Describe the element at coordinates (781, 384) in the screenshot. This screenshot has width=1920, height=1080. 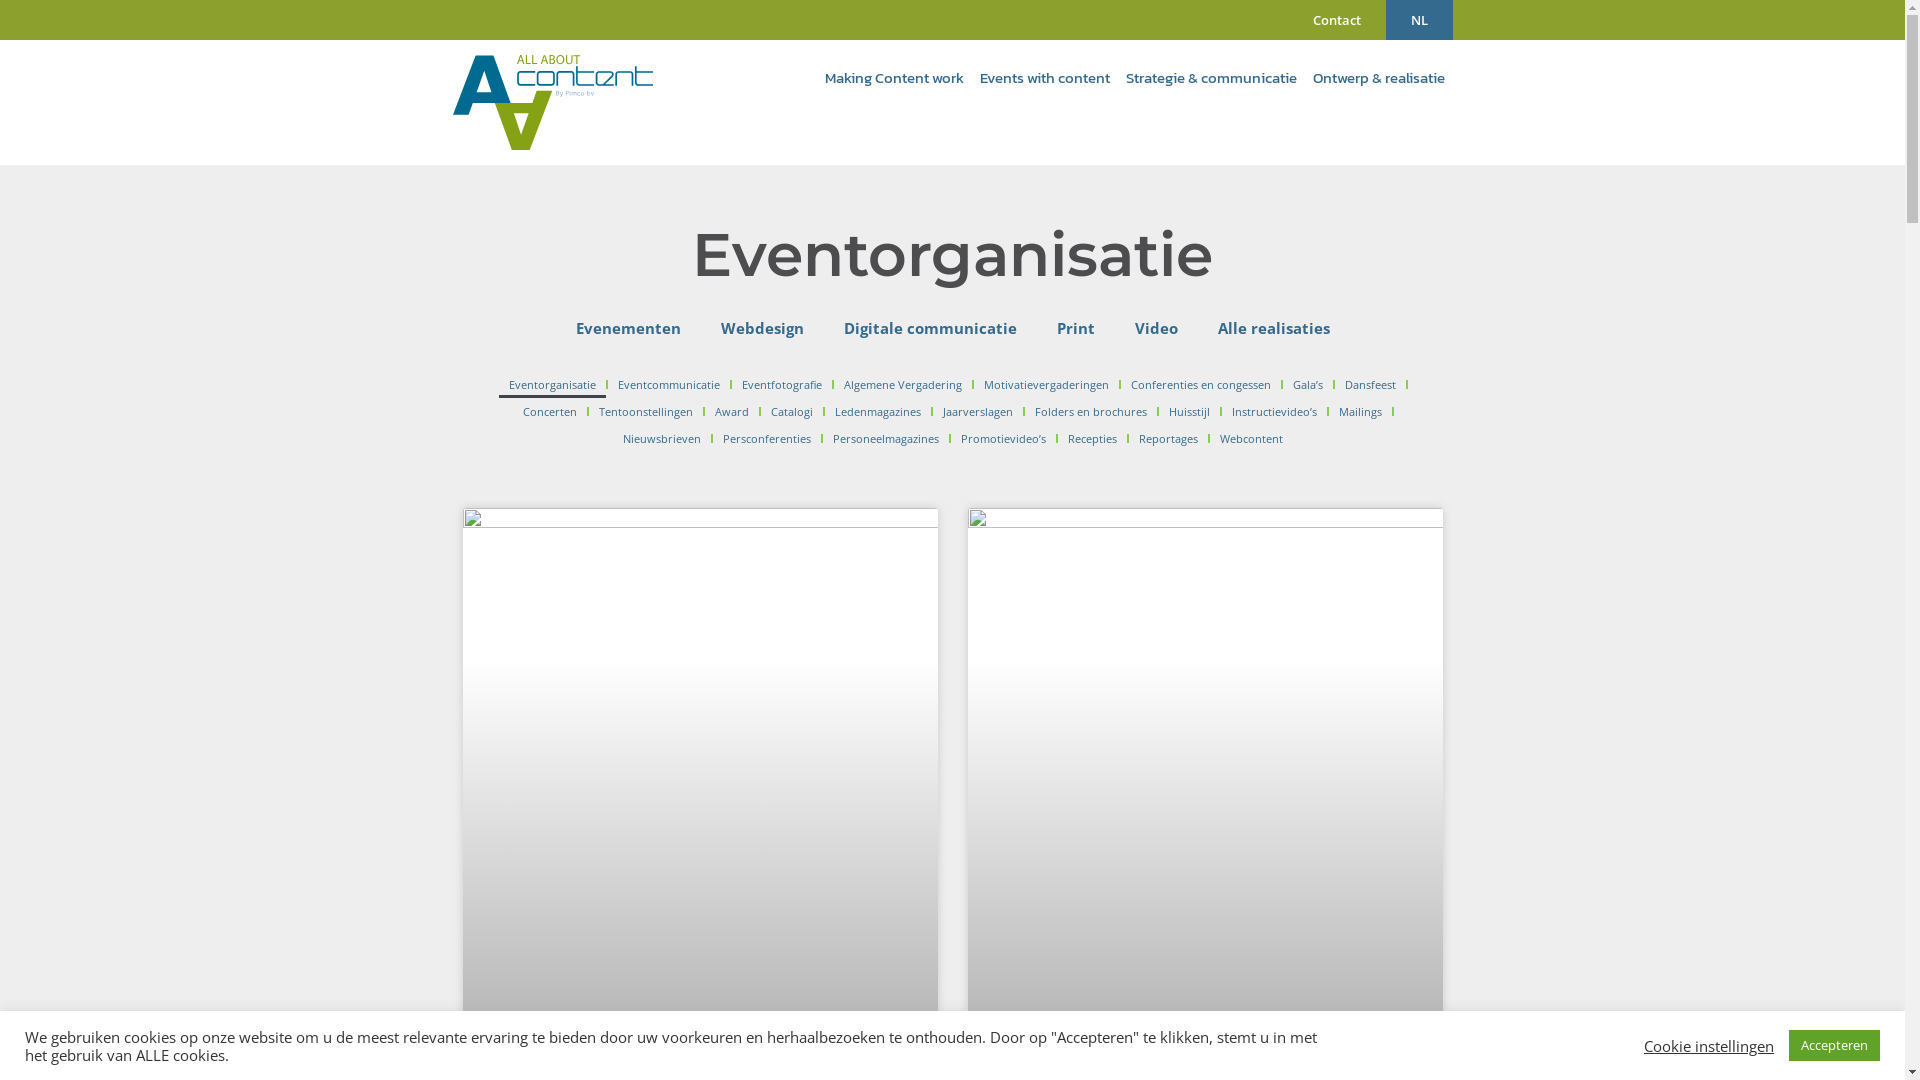
I see `Eventfotografie` at that location.